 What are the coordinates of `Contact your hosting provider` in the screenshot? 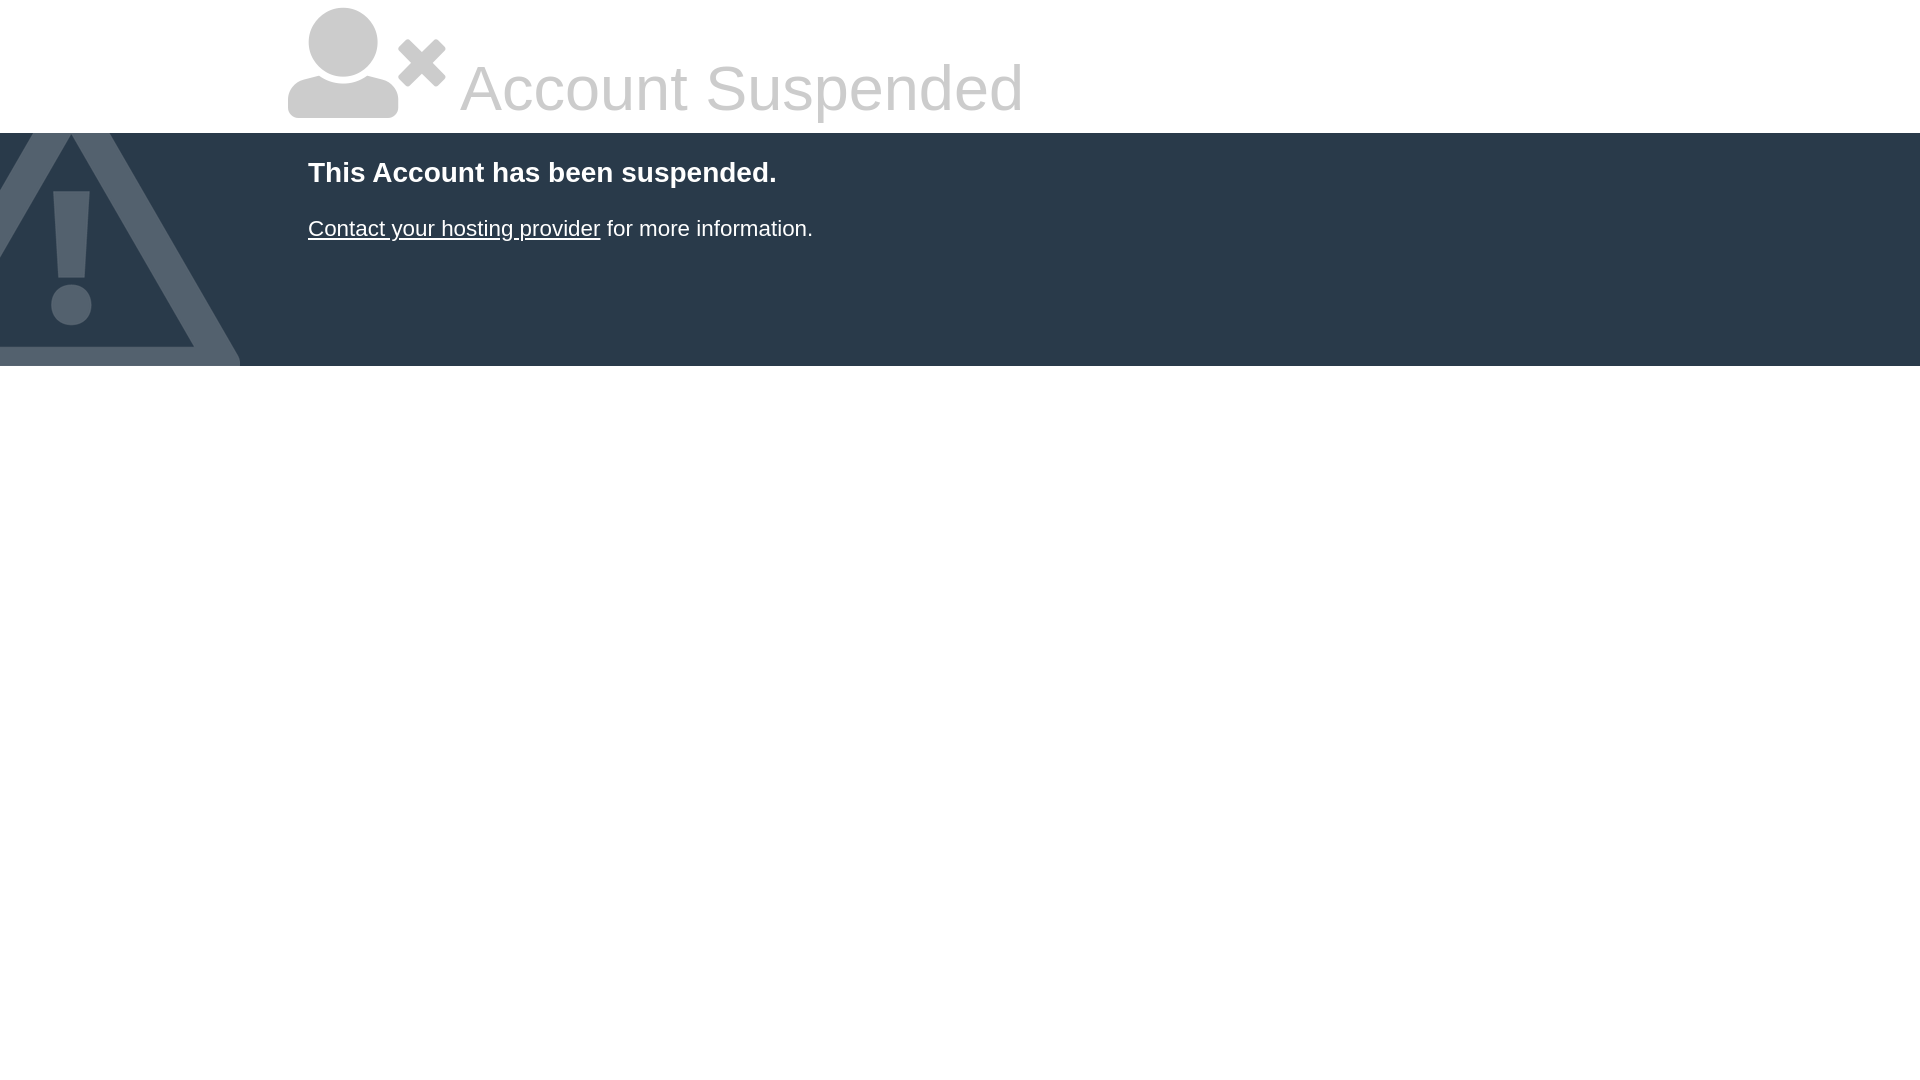 It's located at (454, 228).